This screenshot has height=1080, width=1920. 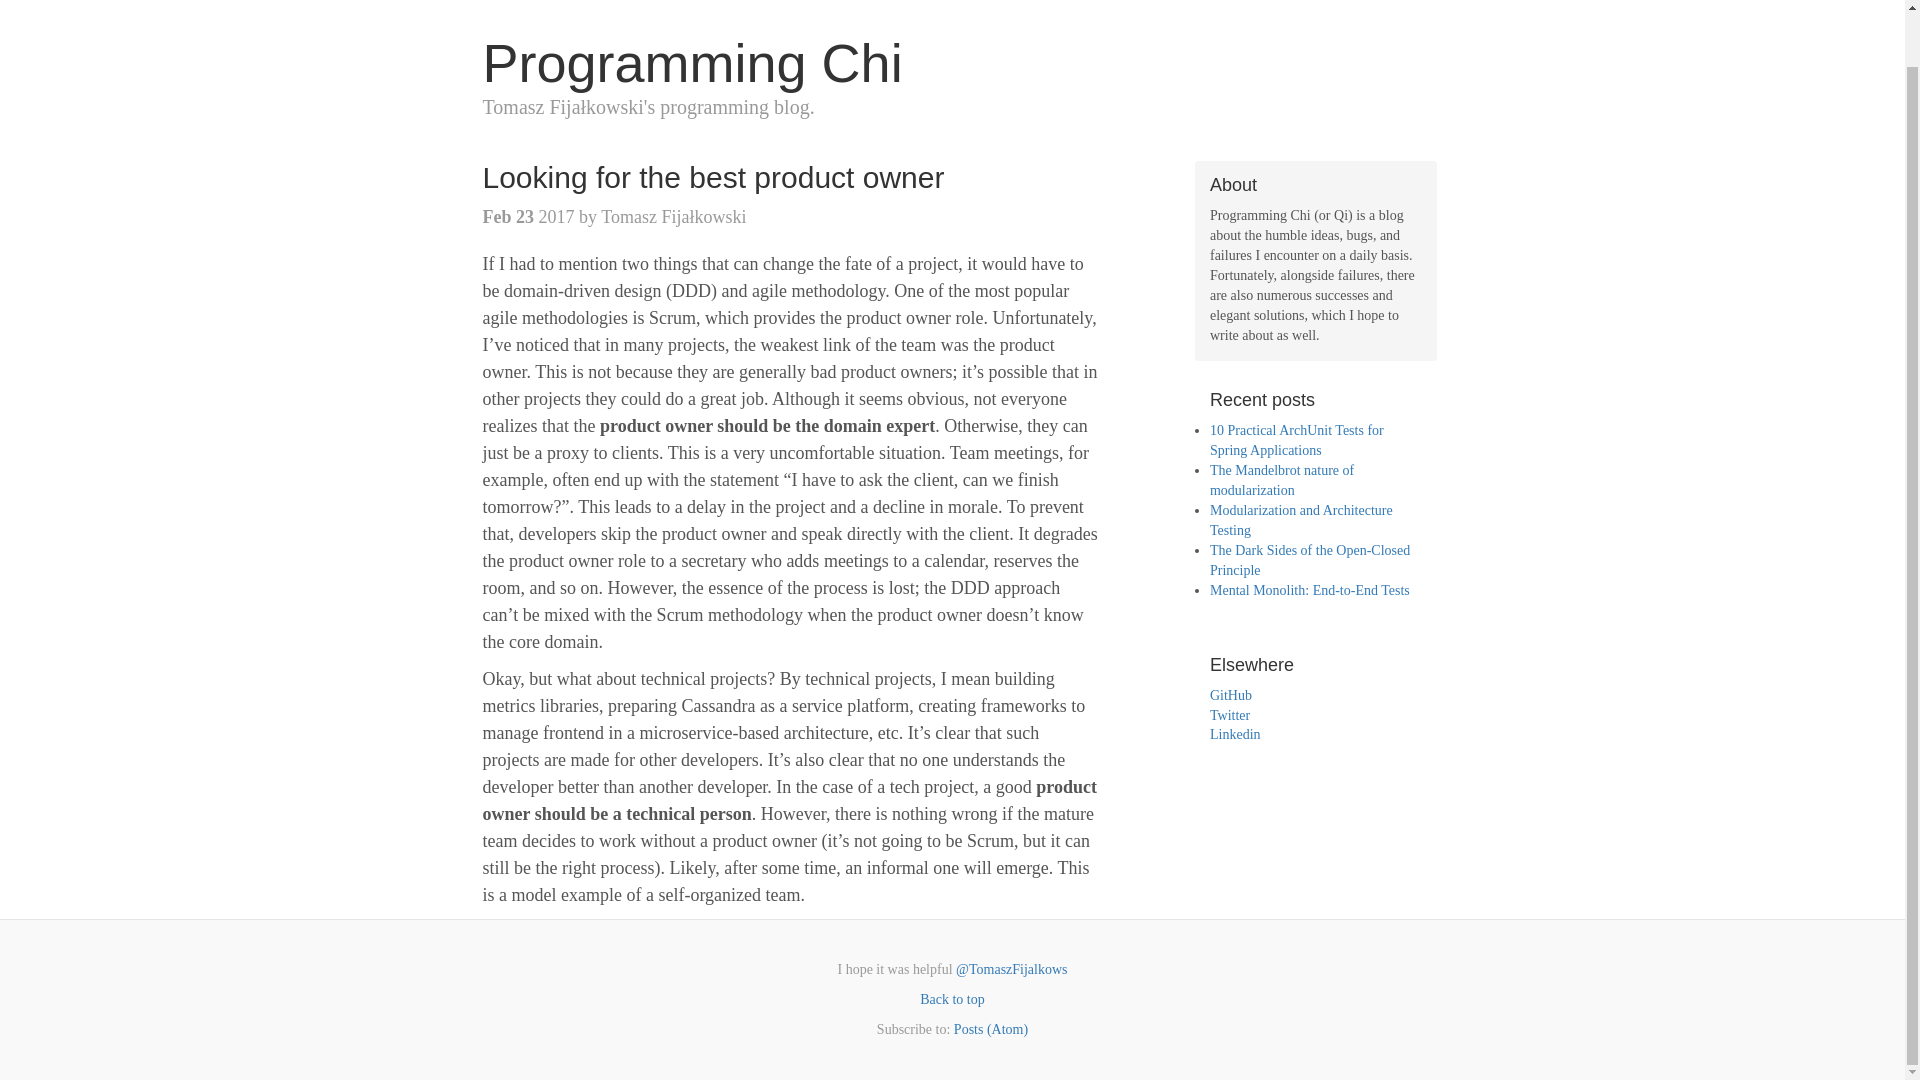 I want to click on The Mandelbrot nature of modularization, so click(x=1281, y=480).